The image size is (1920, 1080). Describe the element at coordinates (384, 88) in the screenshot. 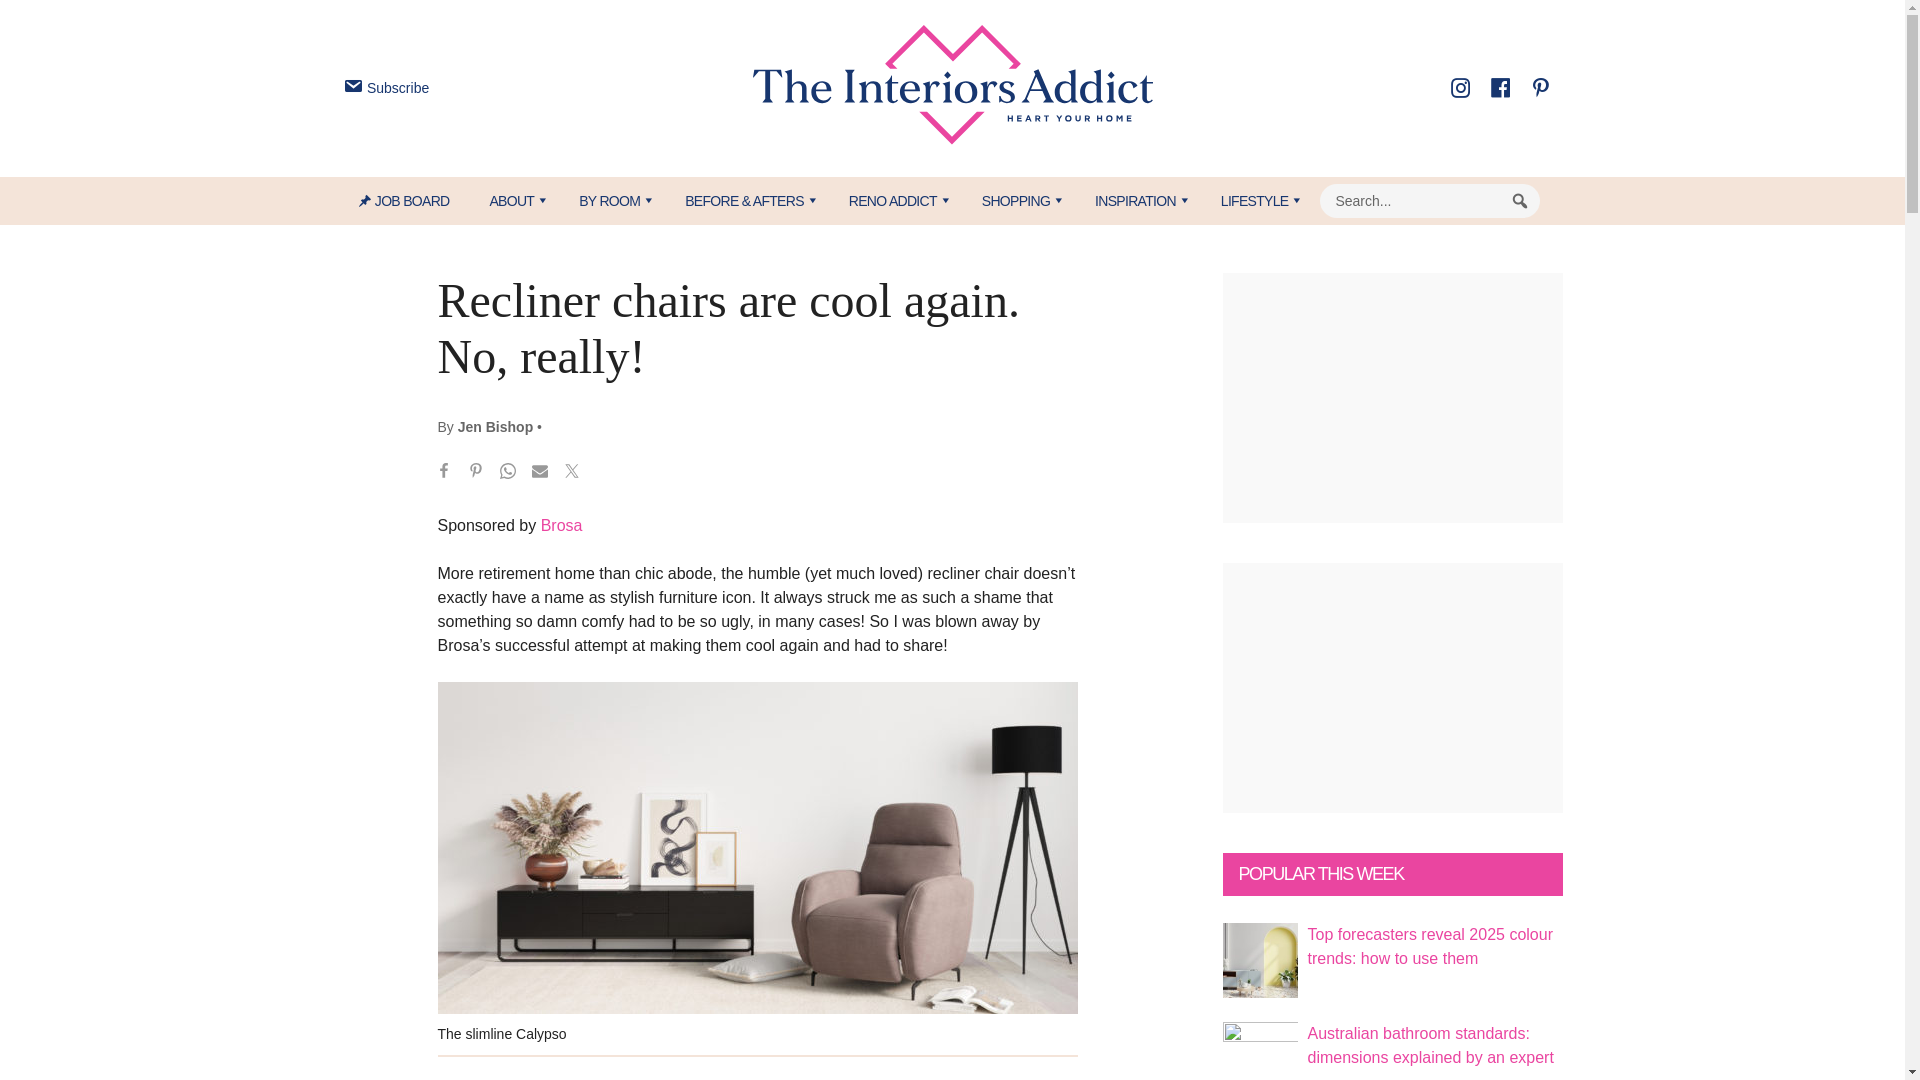

I see `Subscribe` at that location.